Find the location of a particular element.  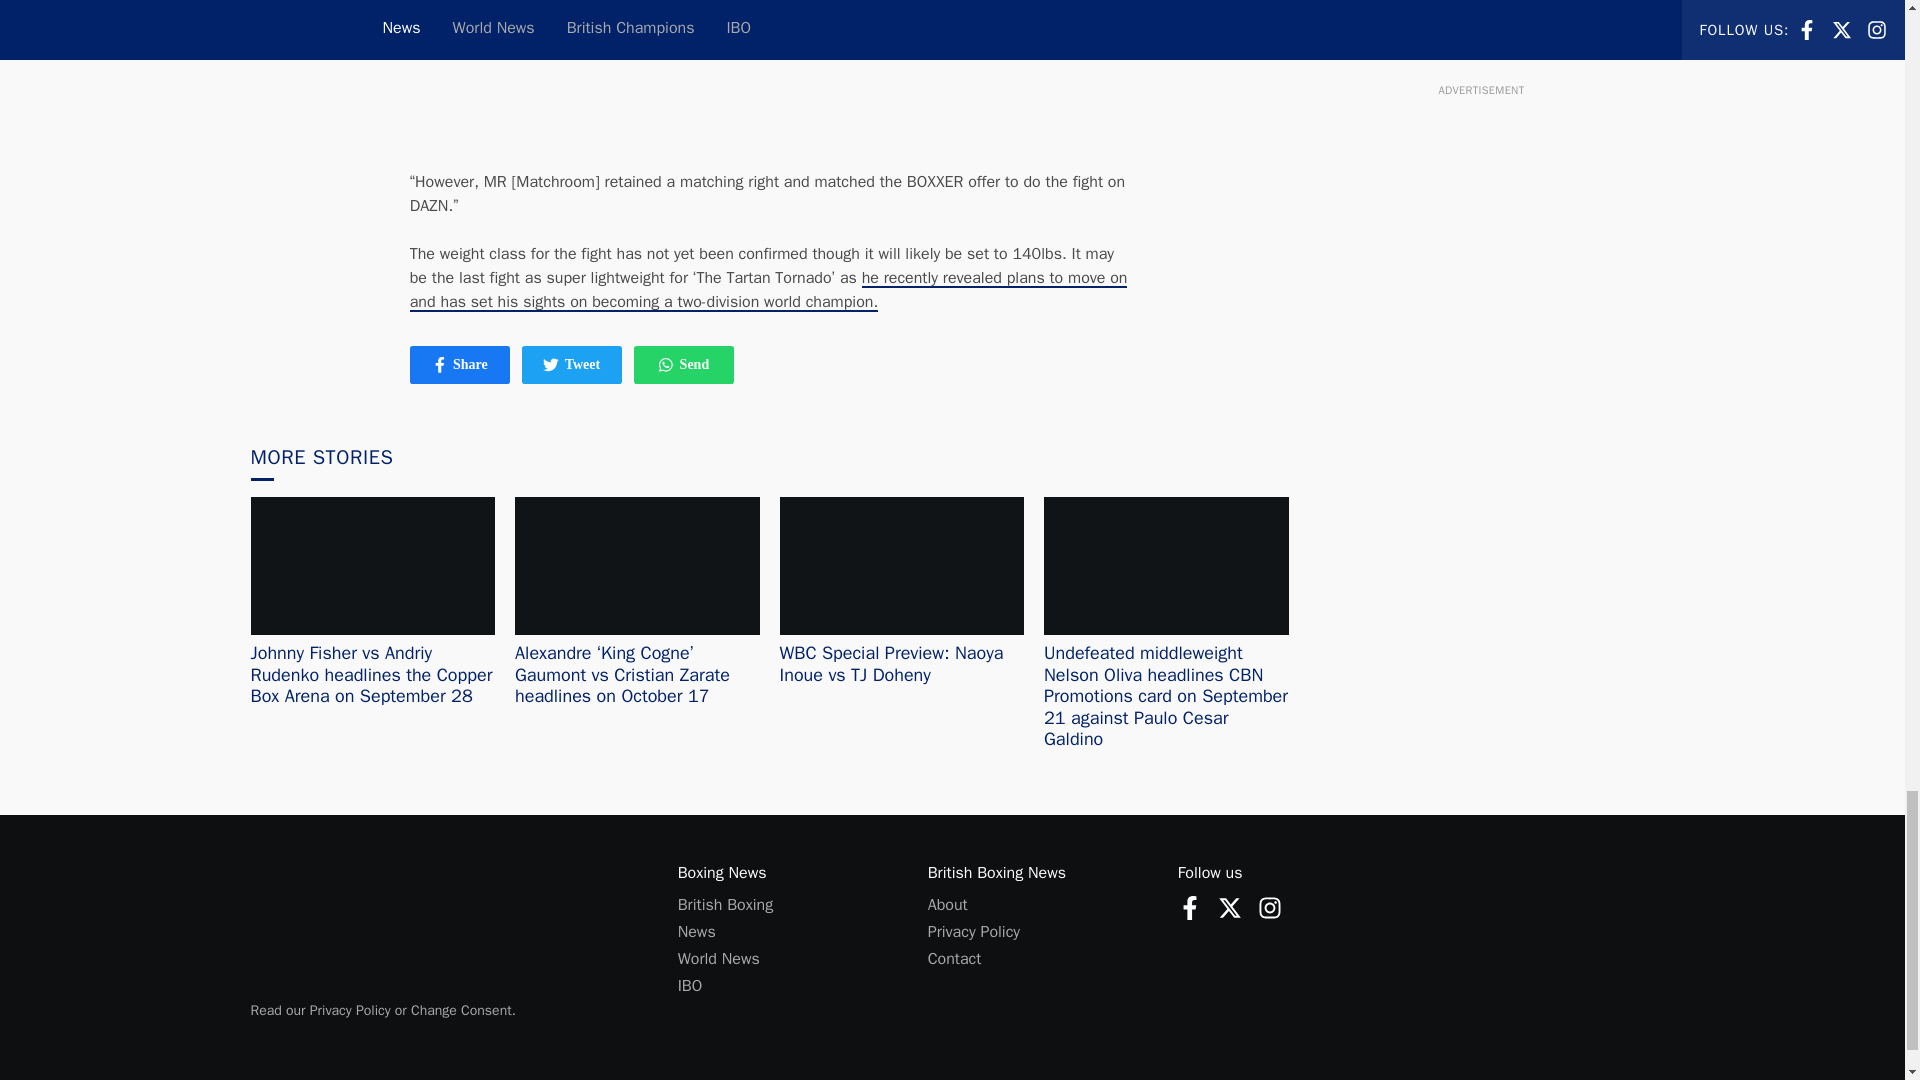

IBO is located at coordinates (690, 986).